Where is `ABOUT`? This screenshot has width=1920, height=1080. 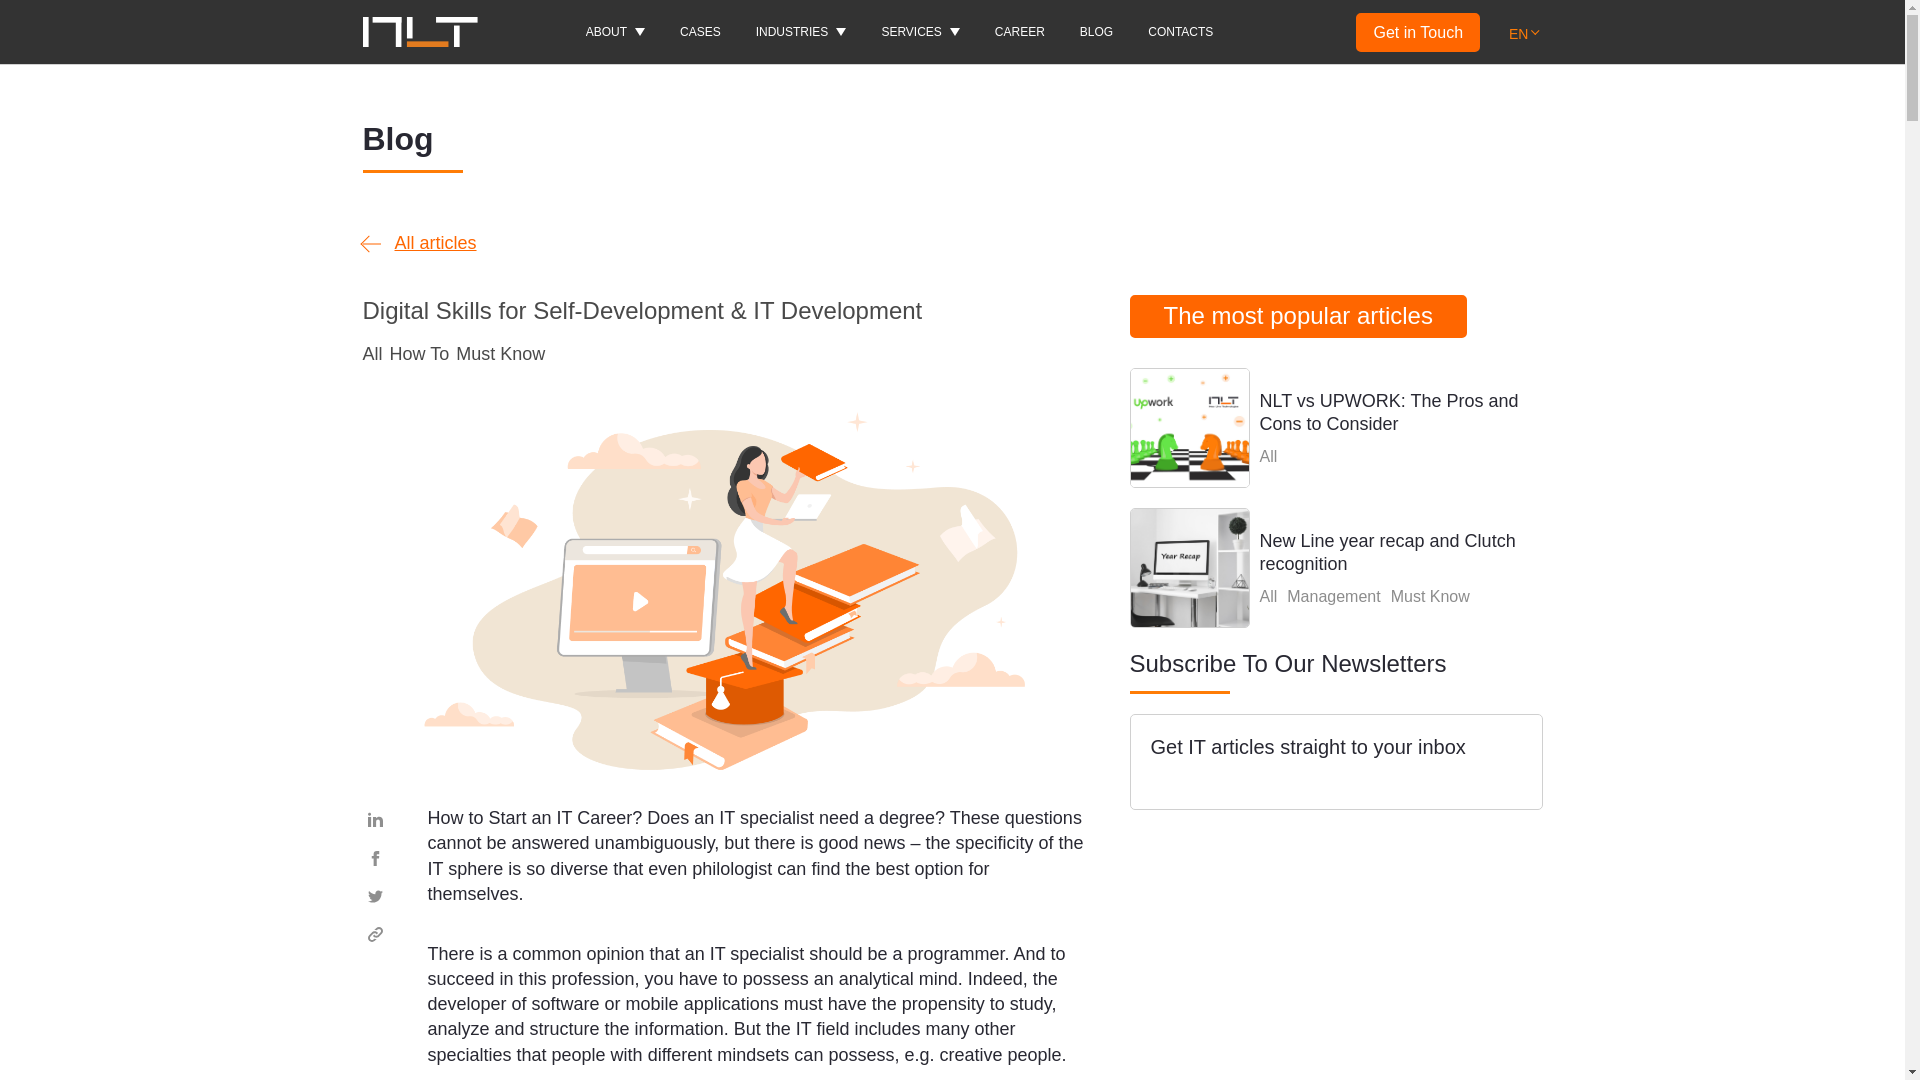
ABOUT is located at coordinates (615, 32).